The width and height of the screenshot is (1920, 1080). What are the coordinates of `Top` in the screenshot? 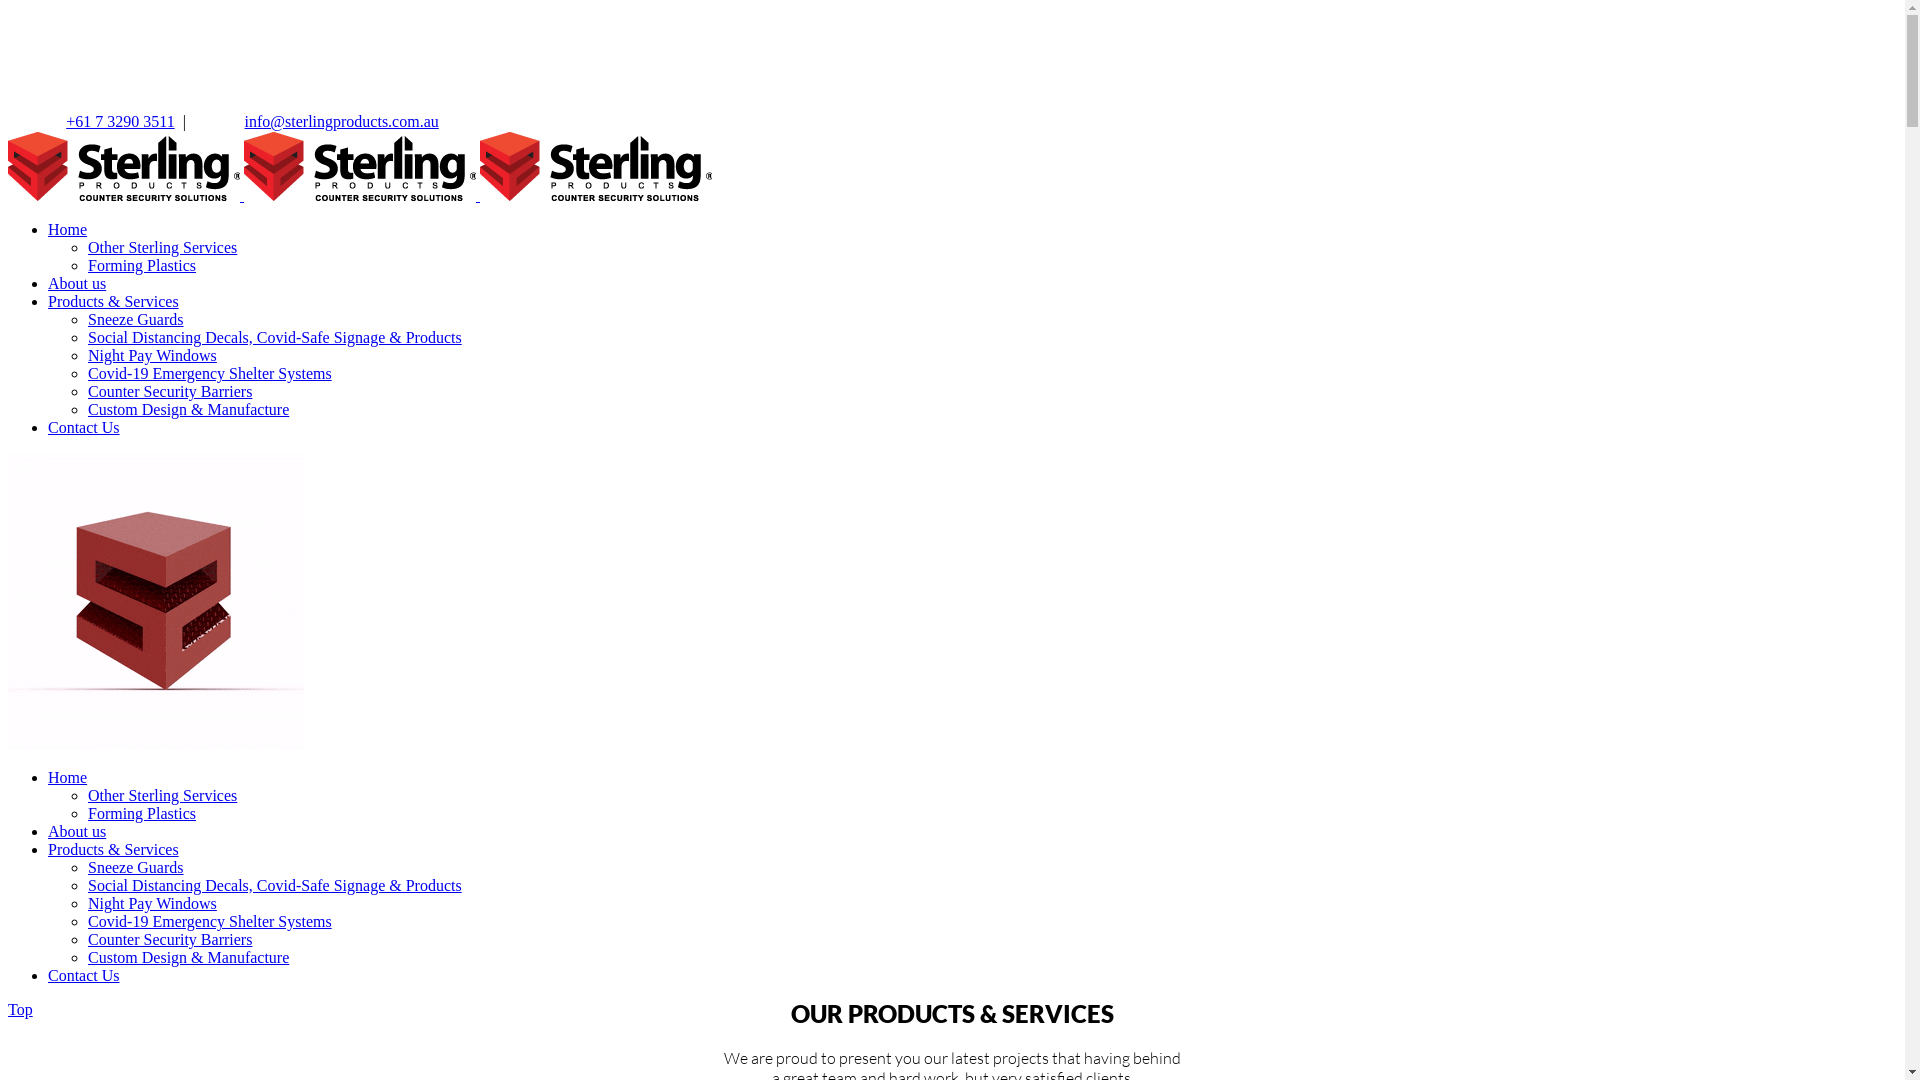 It's located at (20, 1009).